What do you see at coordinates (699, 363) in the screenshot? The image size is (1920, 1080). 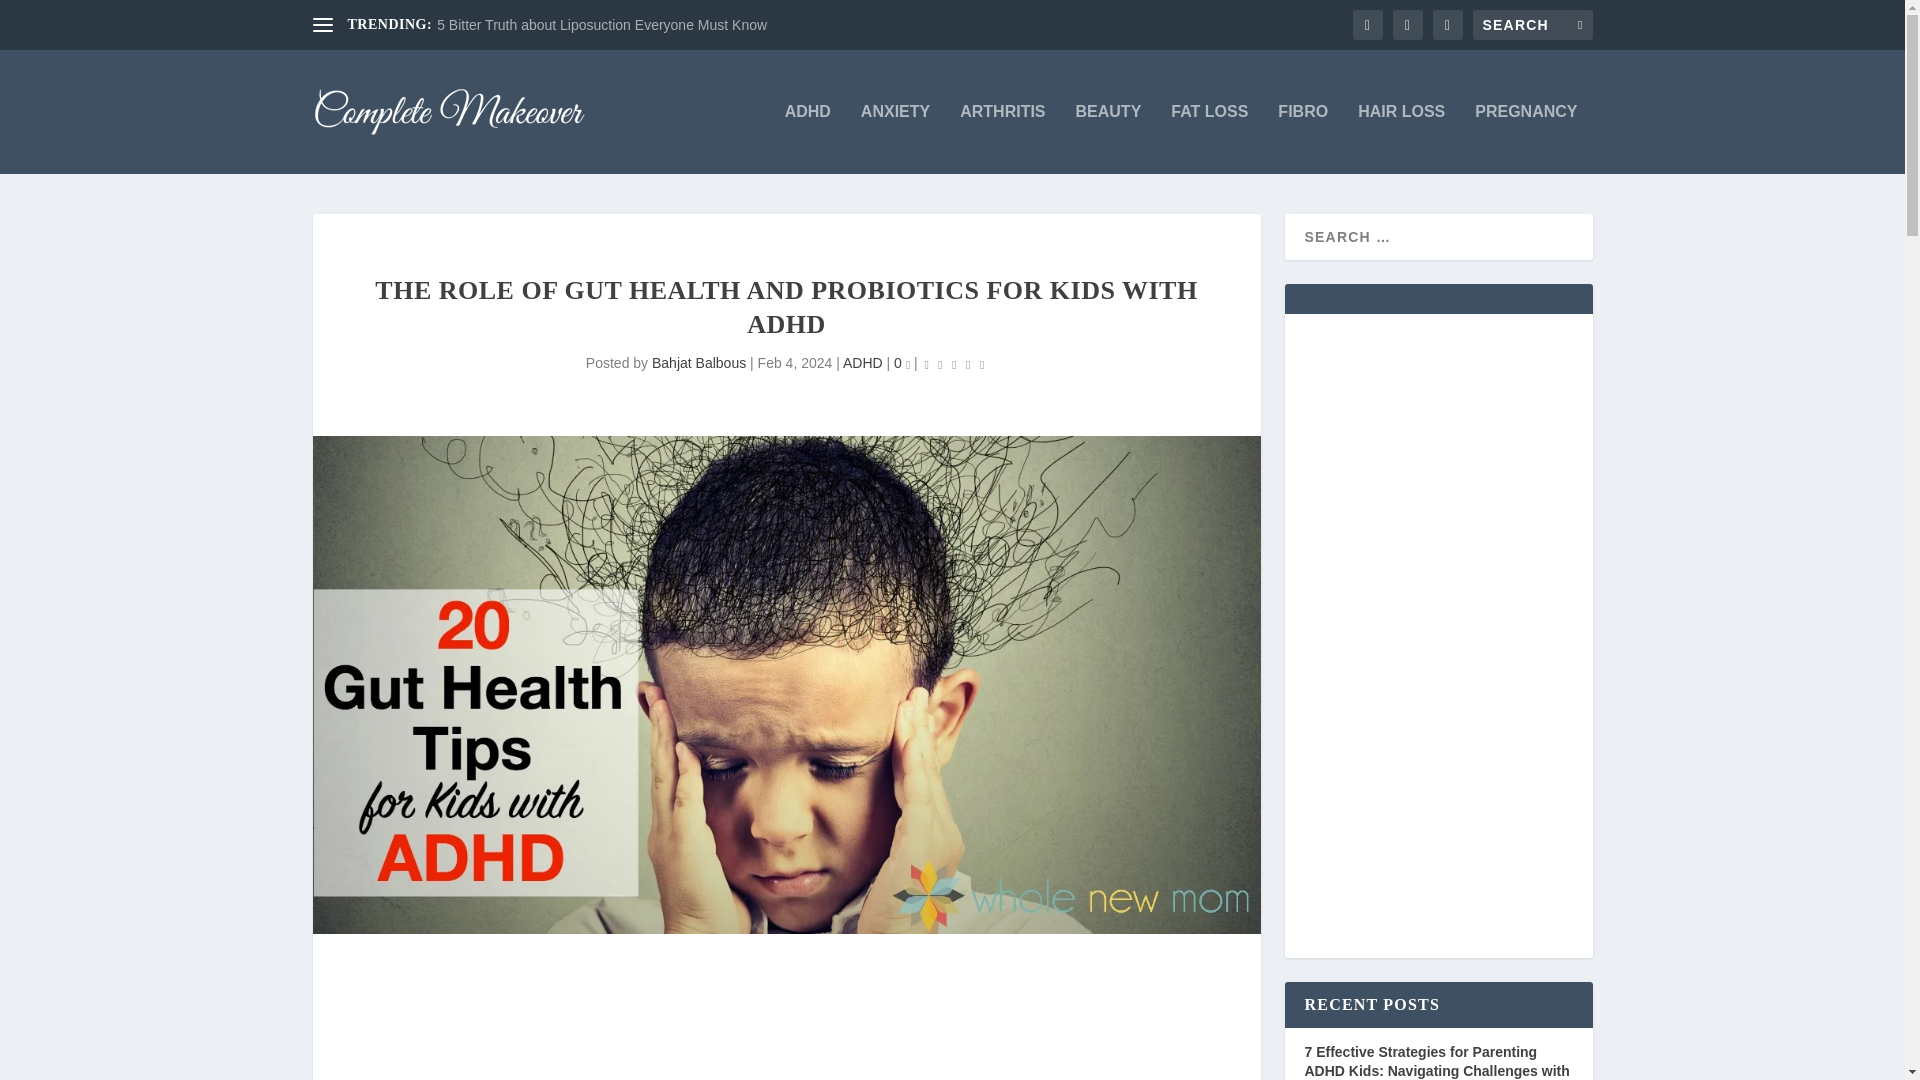 I see `Bahjat Balbous` at bounding box center [699, 363].